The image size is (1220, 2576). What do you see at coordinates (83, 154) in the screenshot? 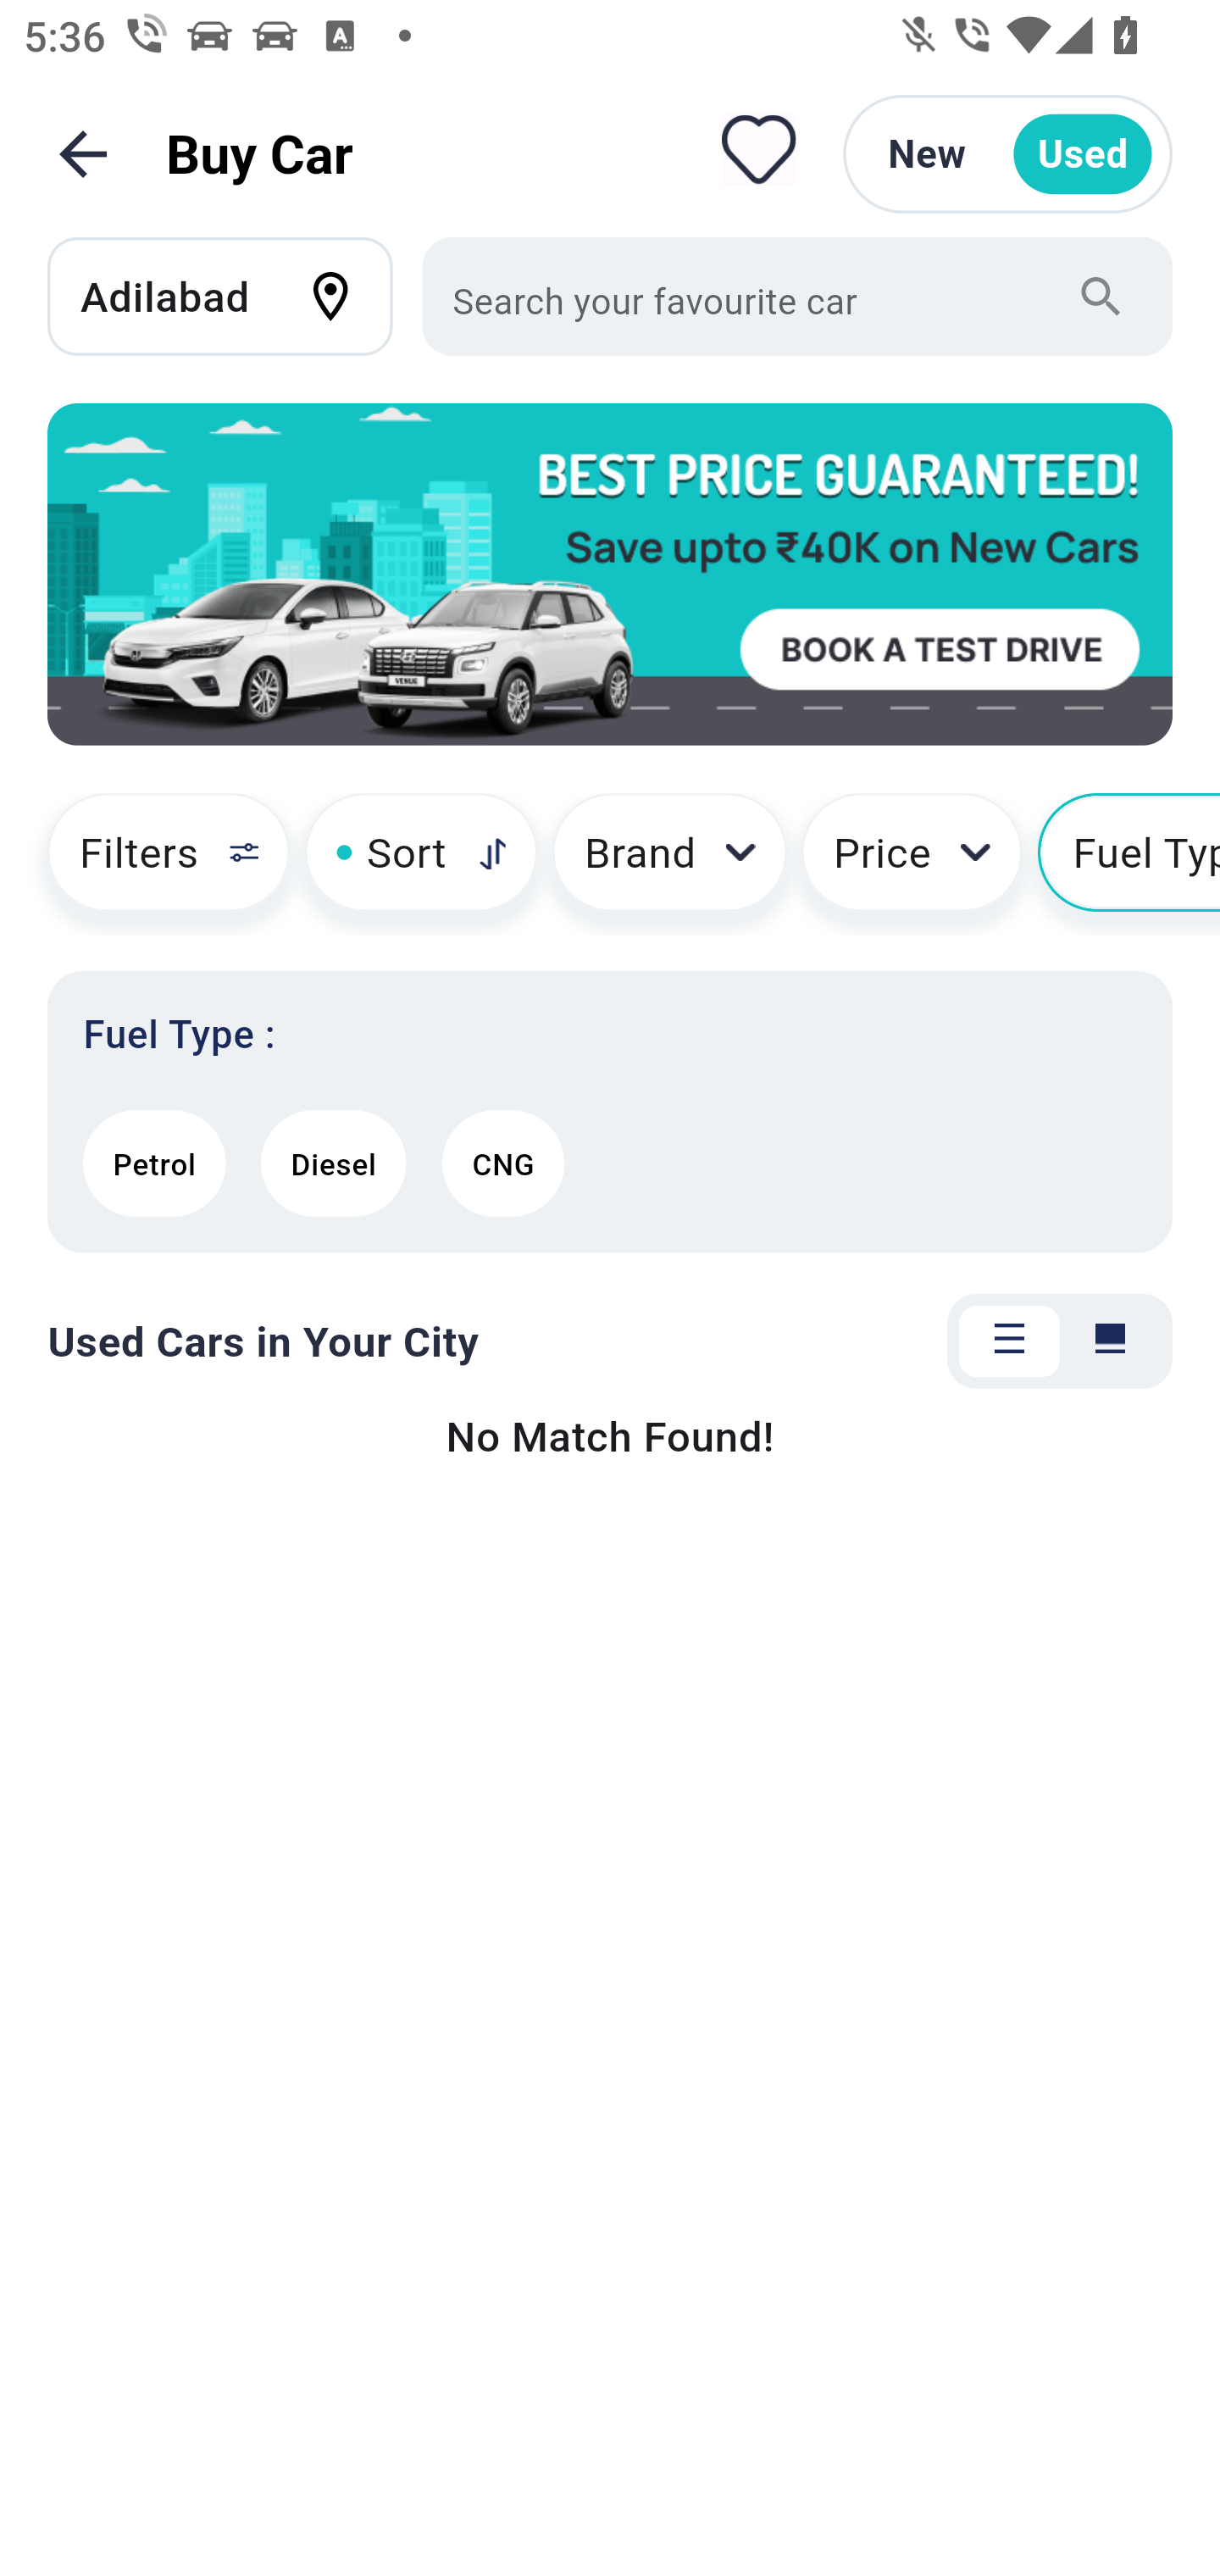
I see `Back` at bounding box center [83, 154].